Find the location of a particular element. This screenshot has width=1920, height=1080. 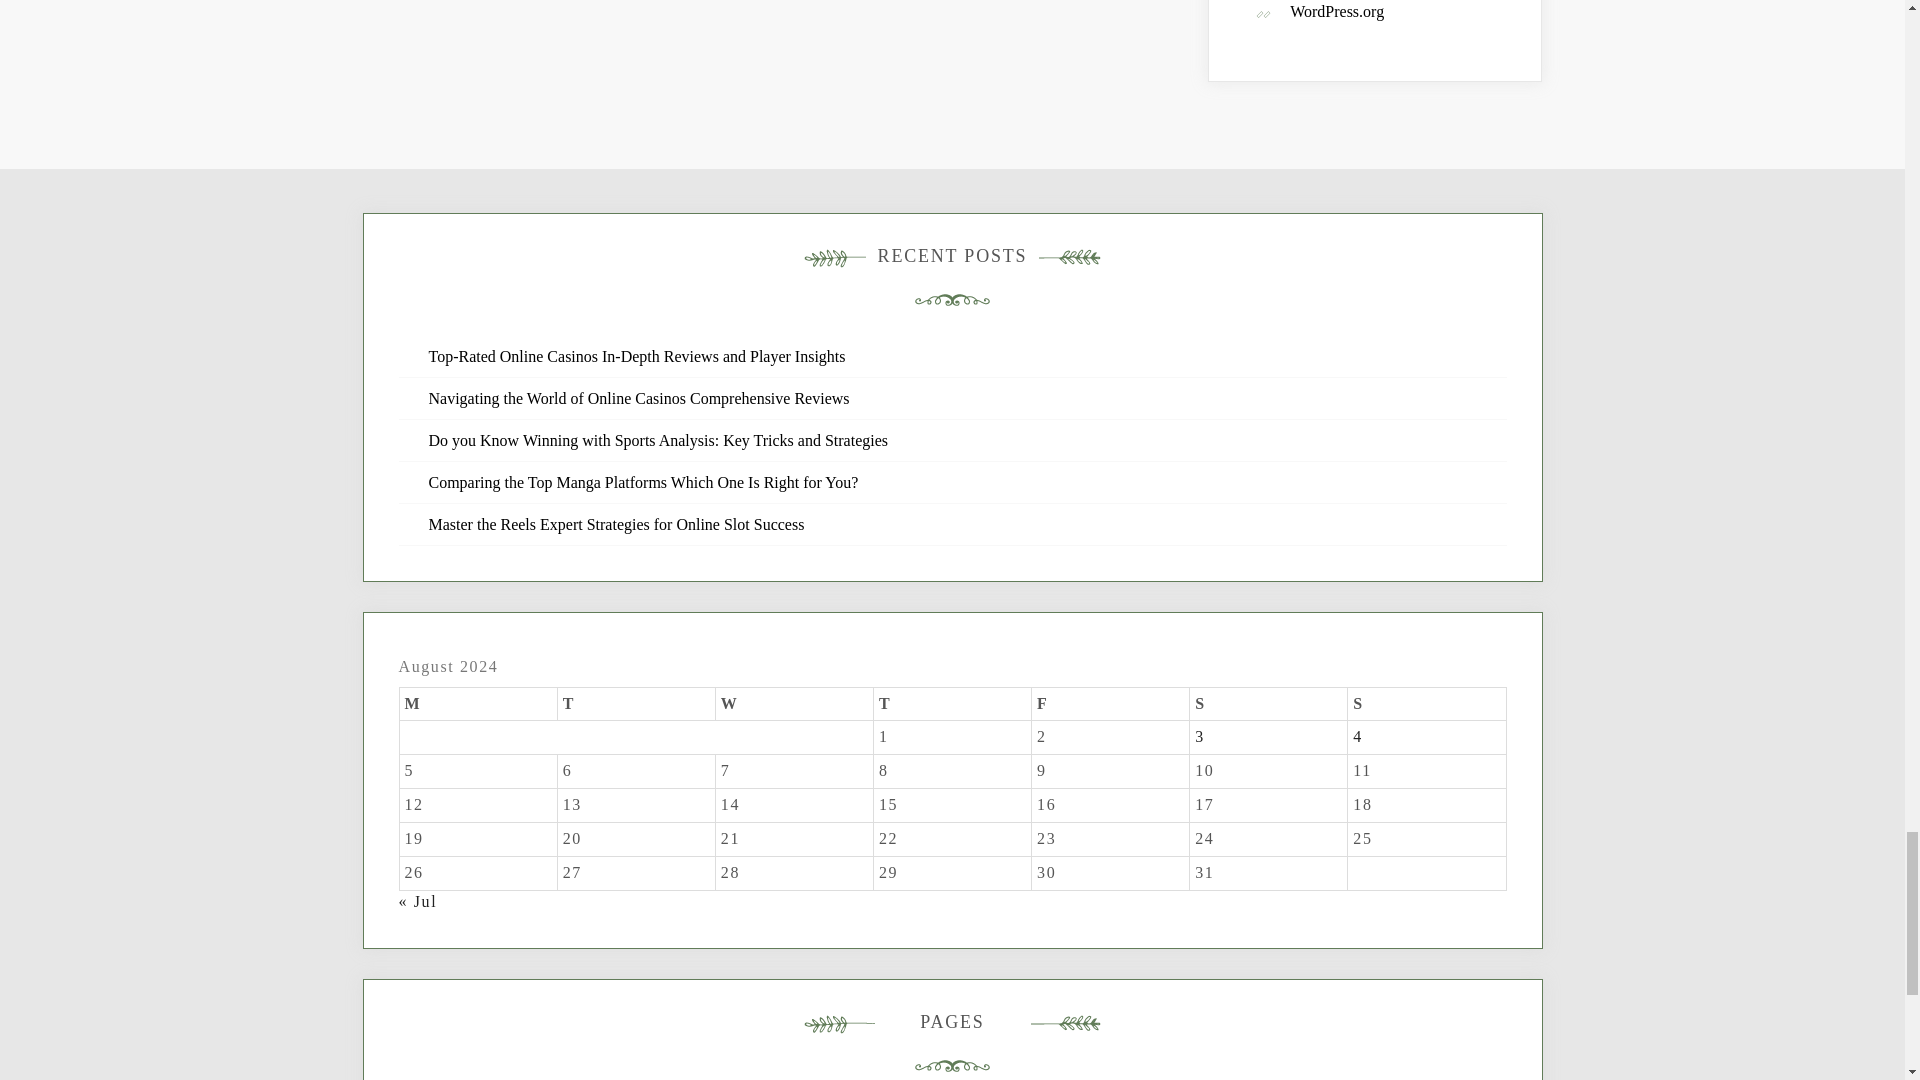

Thursday is located at coordinates (952, 704).